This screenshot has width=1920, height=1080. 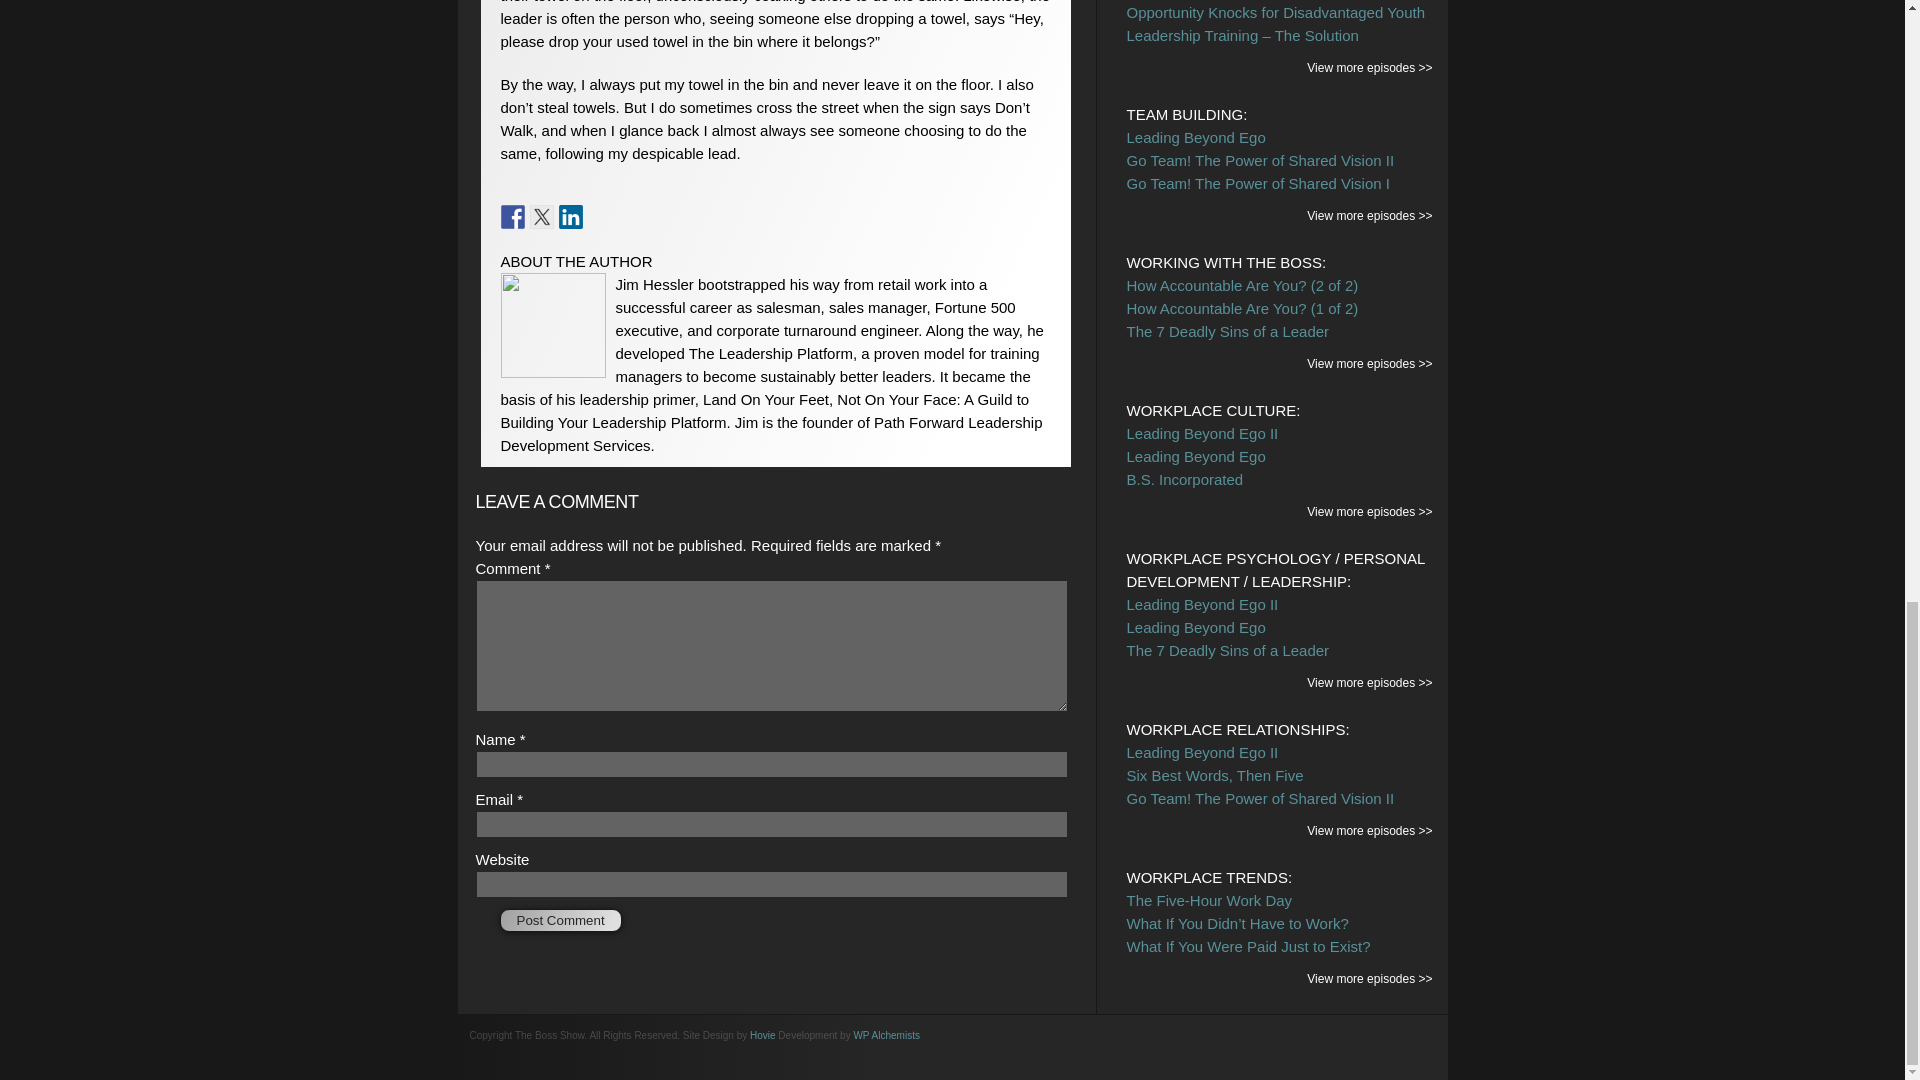 What do you see at coordinates (542, 216) in the screenshot?
I see `Share on Twitter` at bounding box center [542, 216].